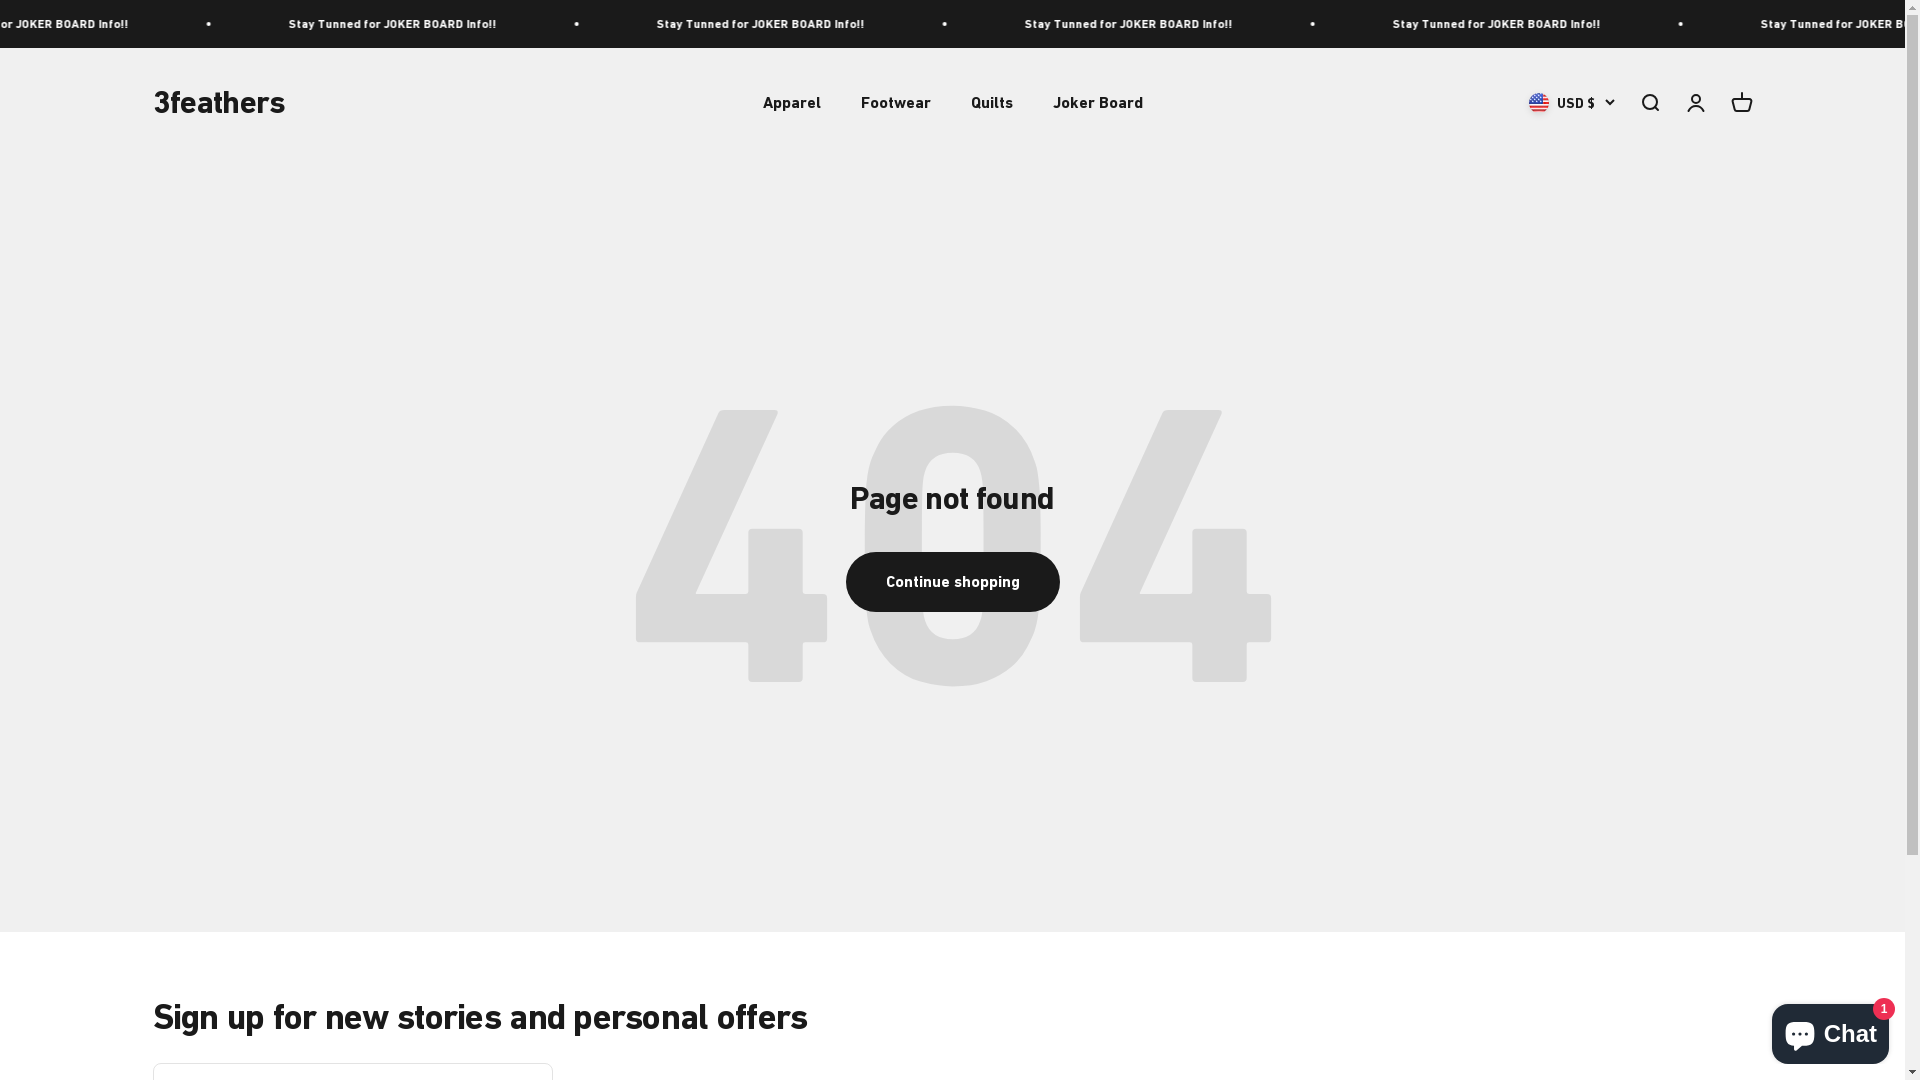 The image size is (1920, 1080). I want to click on USD $, so click(1571, 103).